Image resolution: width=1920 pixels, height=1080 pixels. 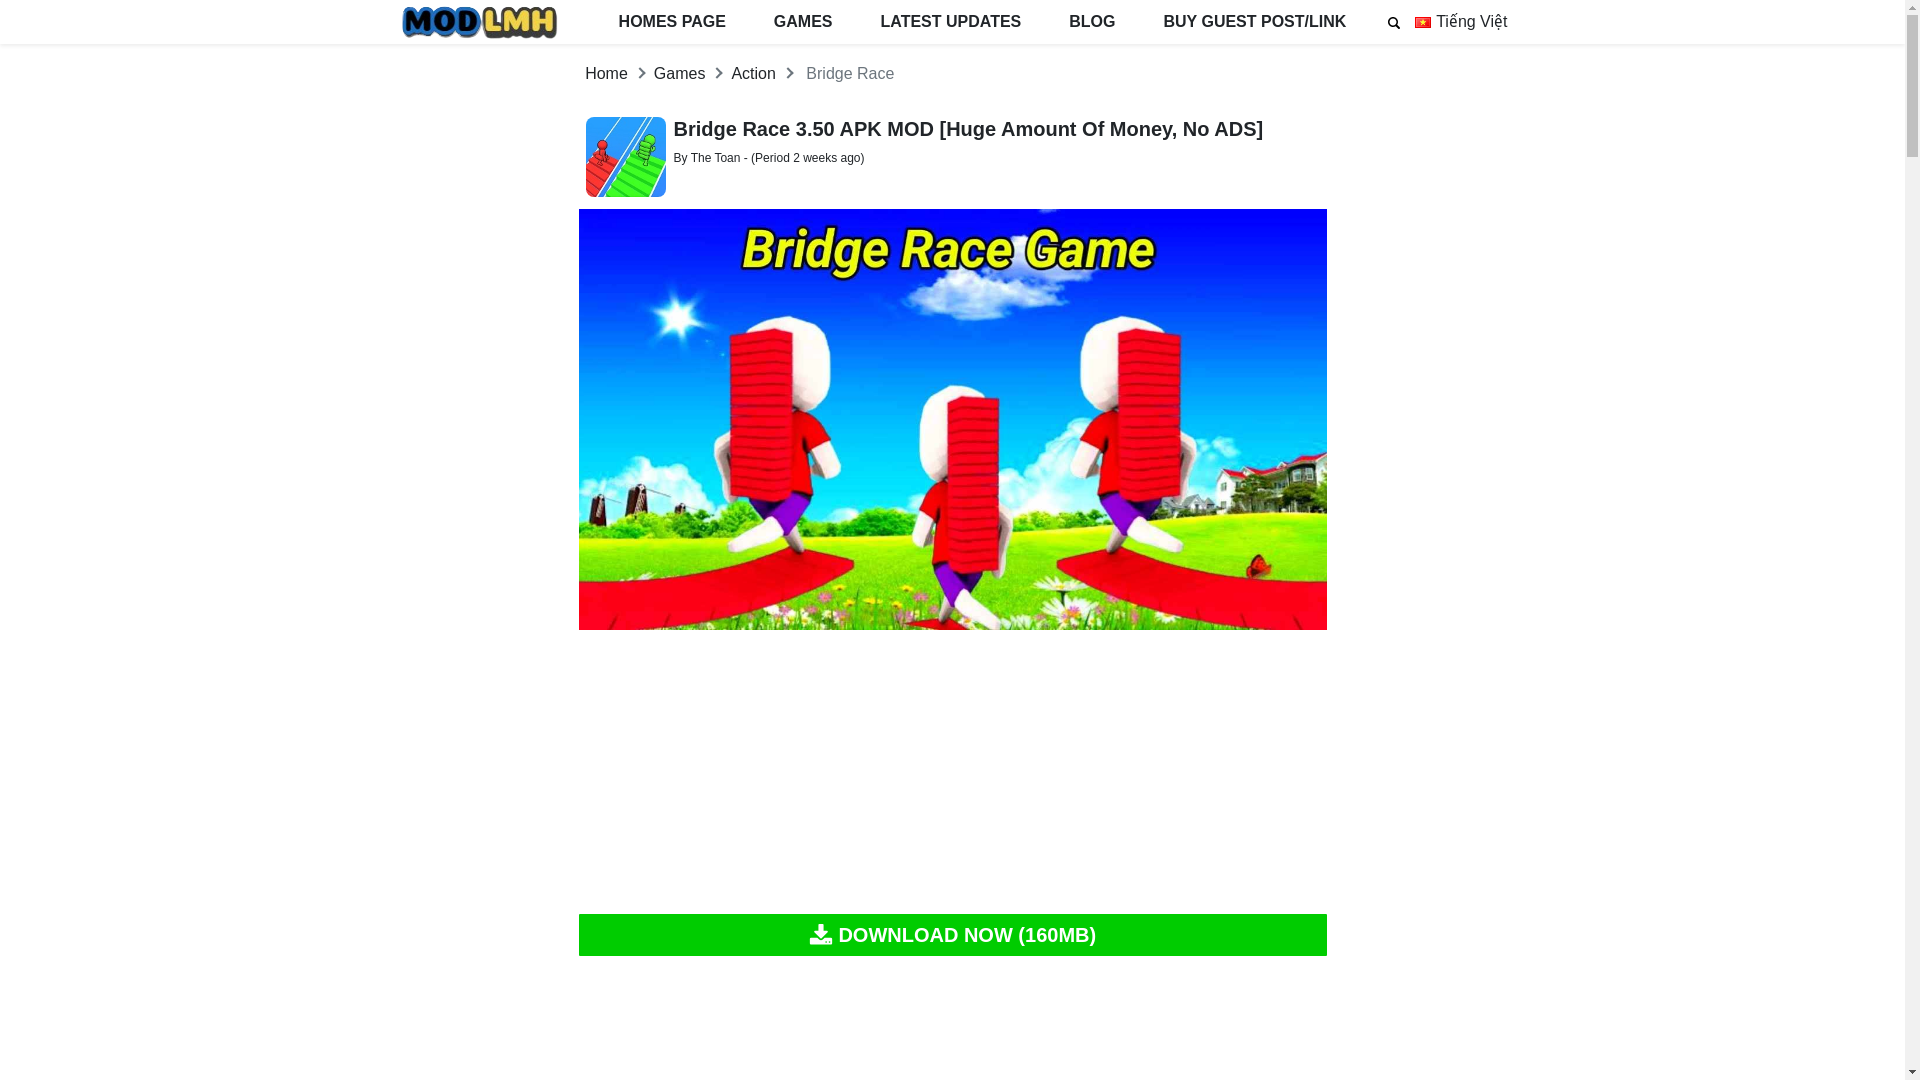 What do you see at coordinates (672, 22) in the screenshot?
I see `HOMES PAGE` at bounding box center [672, 22].